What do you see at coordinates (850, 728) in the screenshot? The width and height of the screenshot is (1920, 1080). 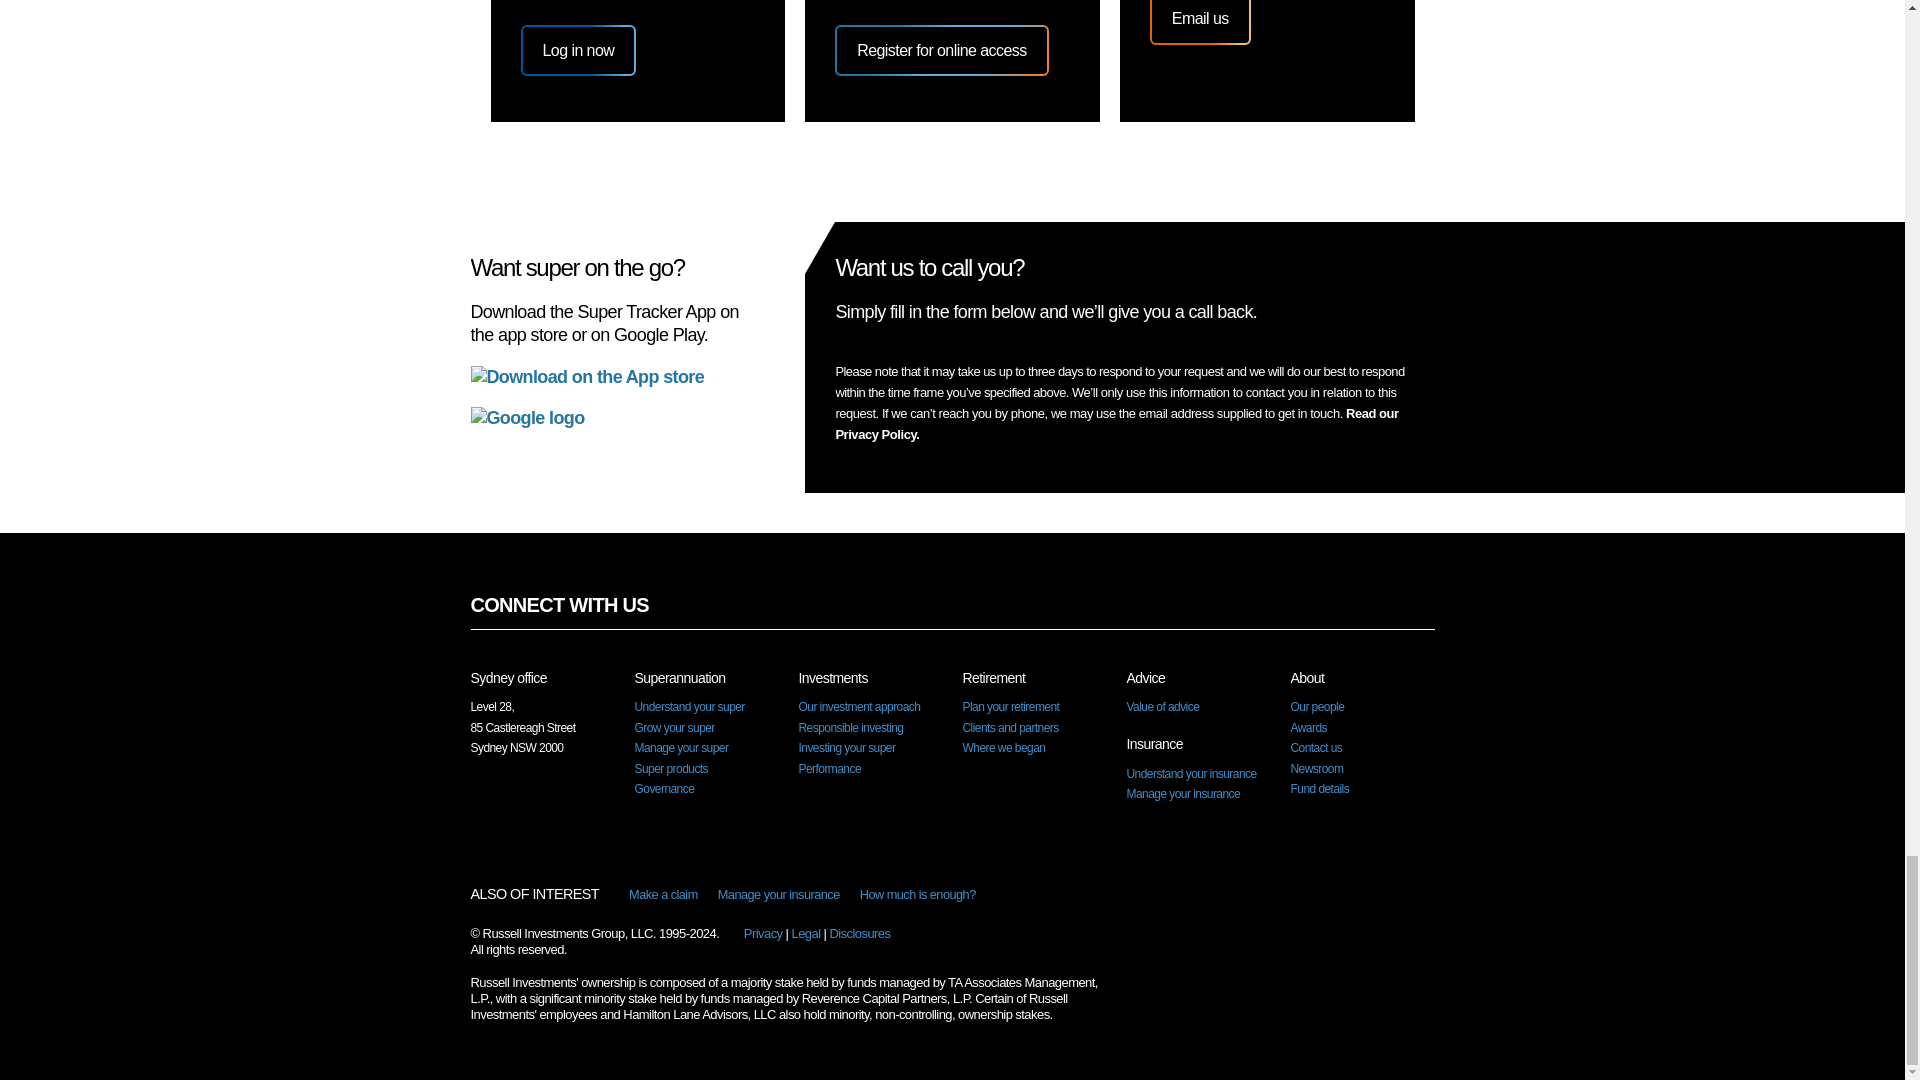 I see `Responsible investing` at bounding box center [850, 728].